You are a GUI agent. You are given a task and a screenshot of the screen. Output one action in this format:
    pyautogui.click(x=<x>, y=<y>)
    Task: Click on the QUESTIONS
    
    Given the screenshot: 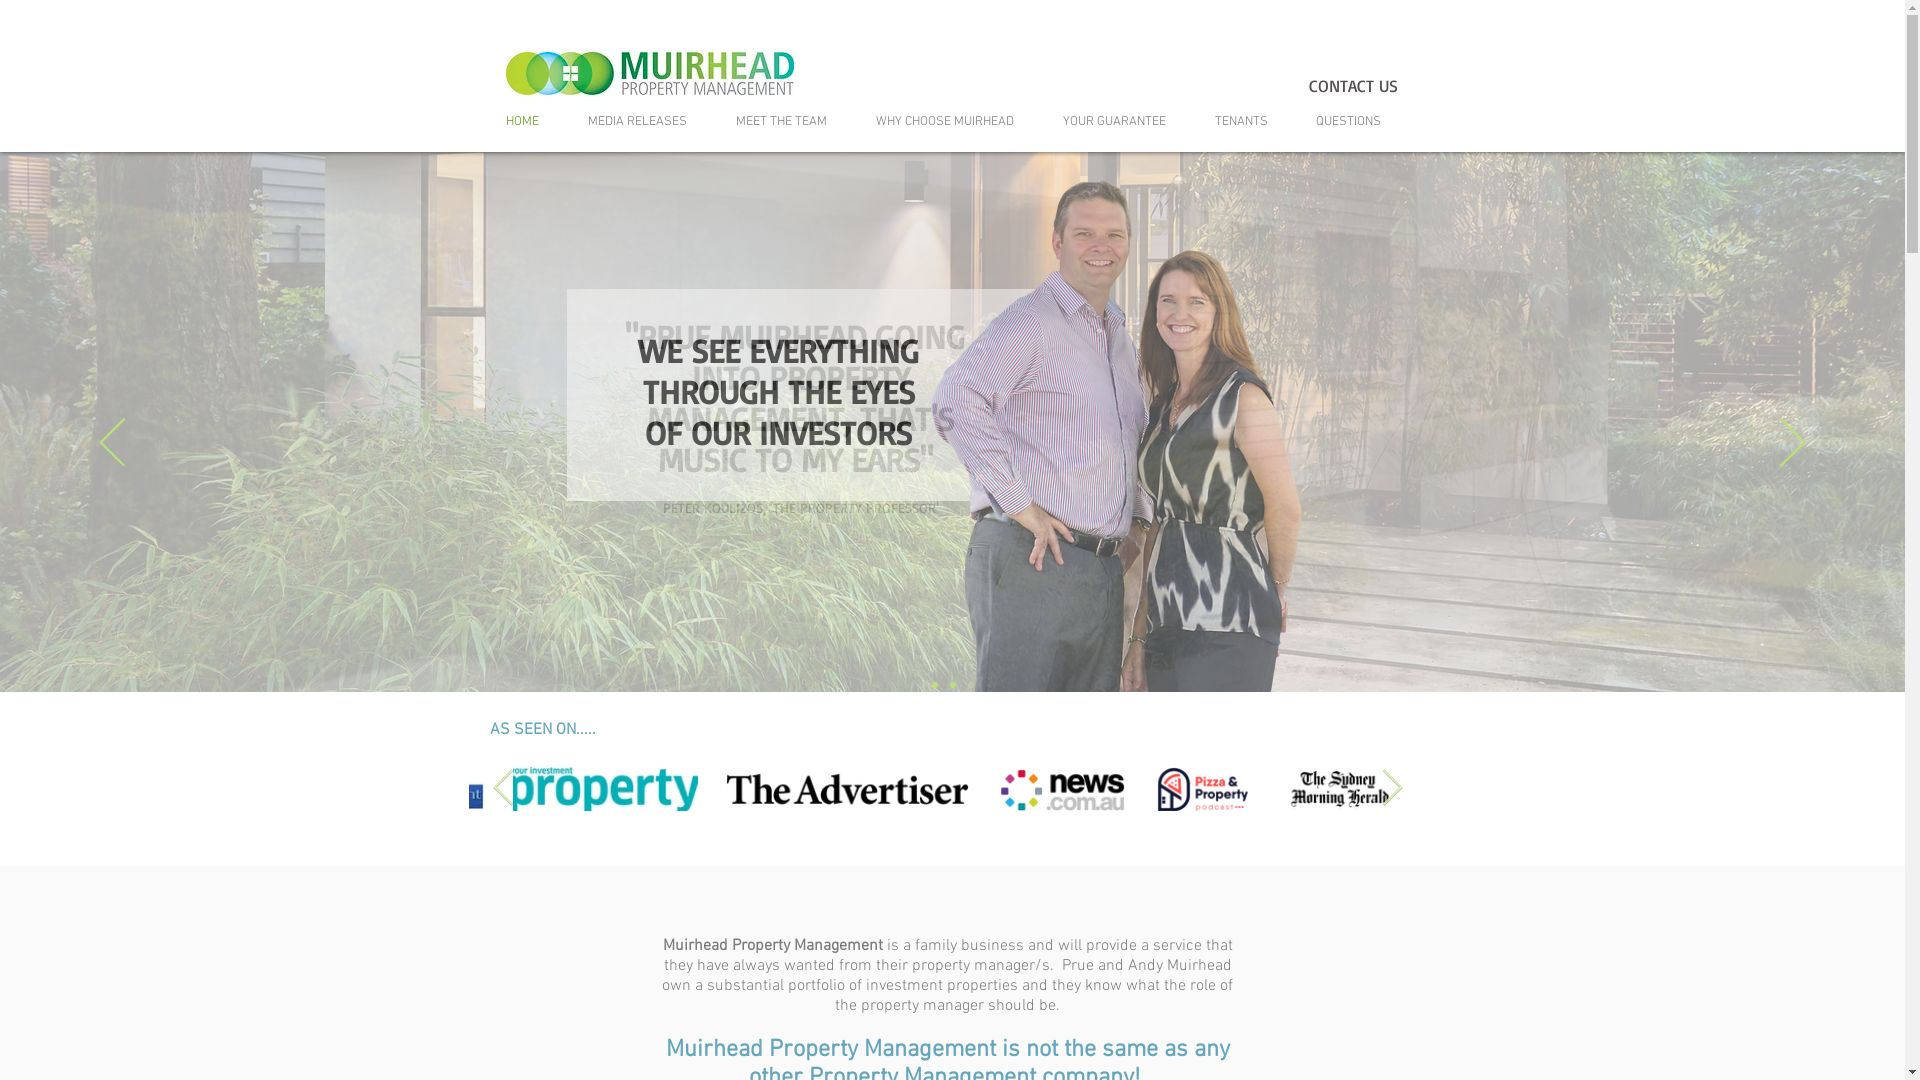 What is the action you would take?
    pyautogui.click(x=1356, y=122)
    